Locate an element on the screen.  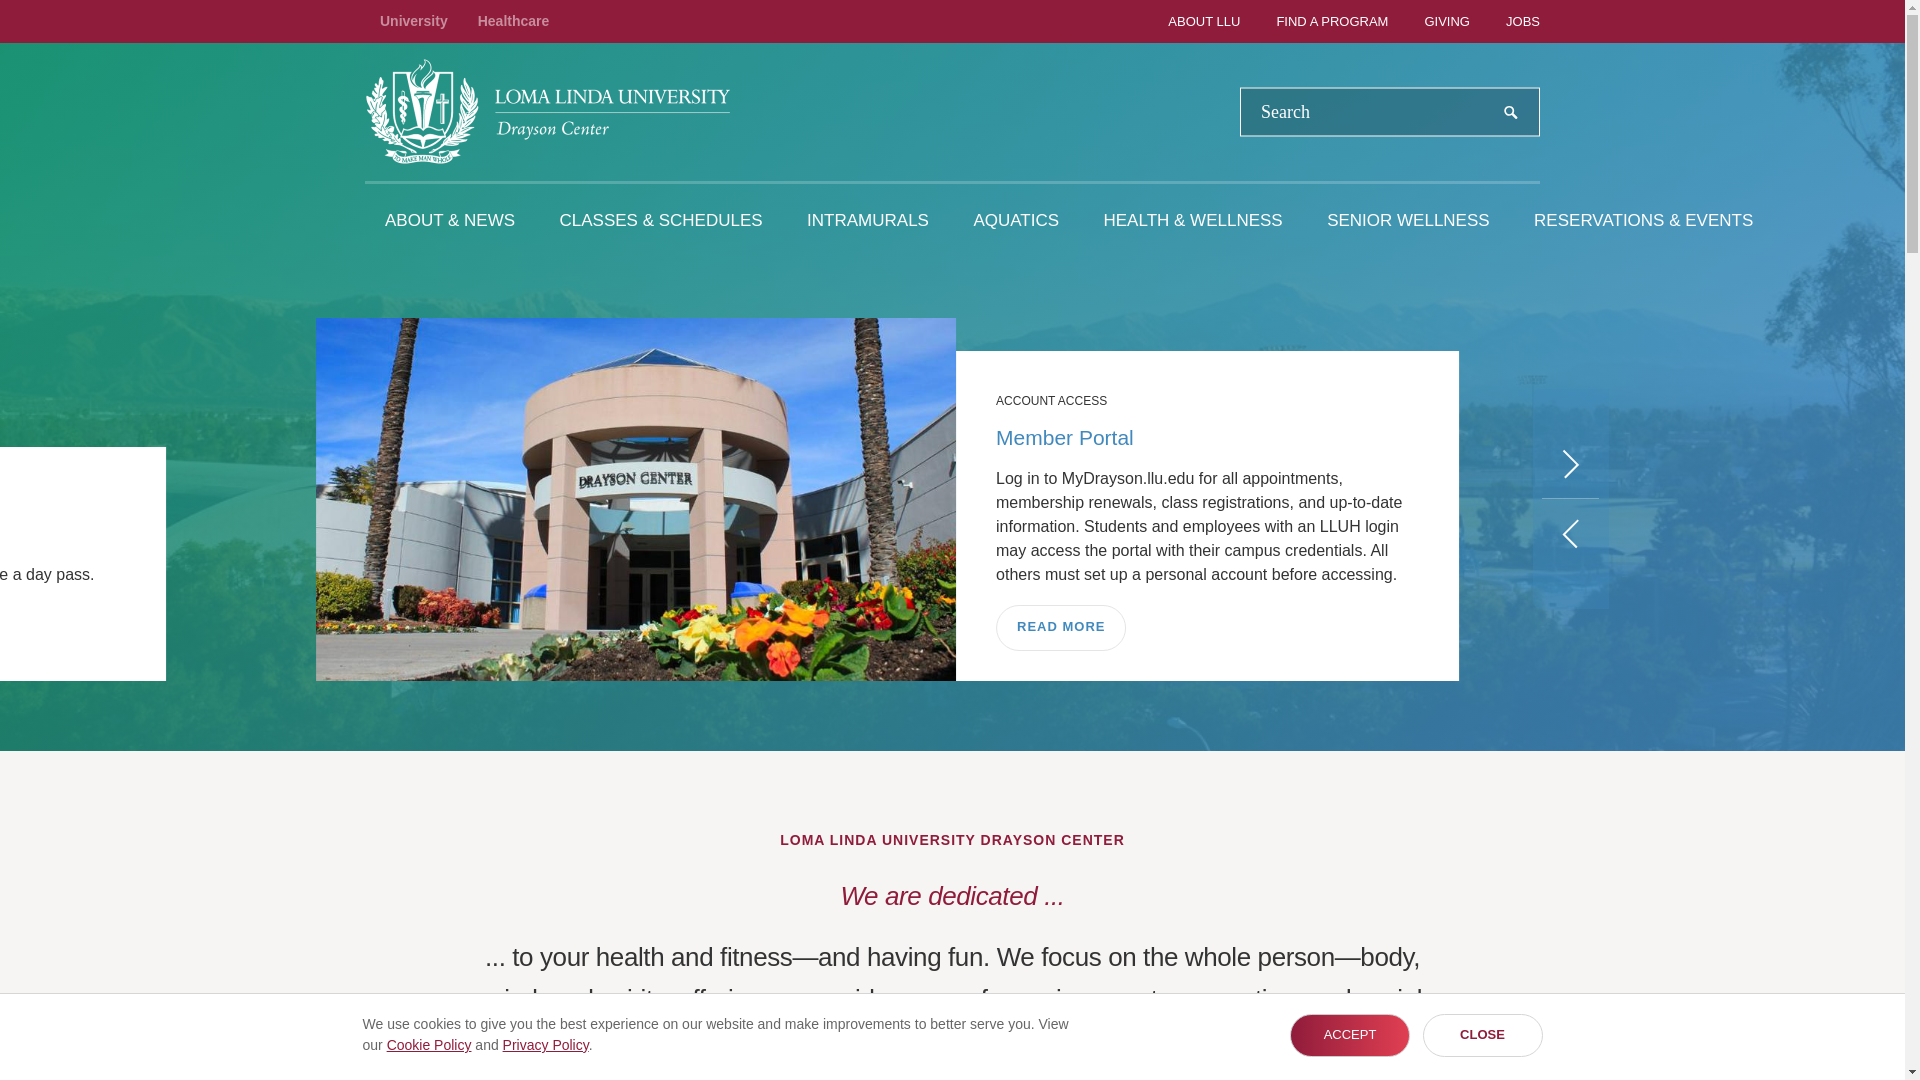
AQUATICS is located at coordinates (1016, 220).